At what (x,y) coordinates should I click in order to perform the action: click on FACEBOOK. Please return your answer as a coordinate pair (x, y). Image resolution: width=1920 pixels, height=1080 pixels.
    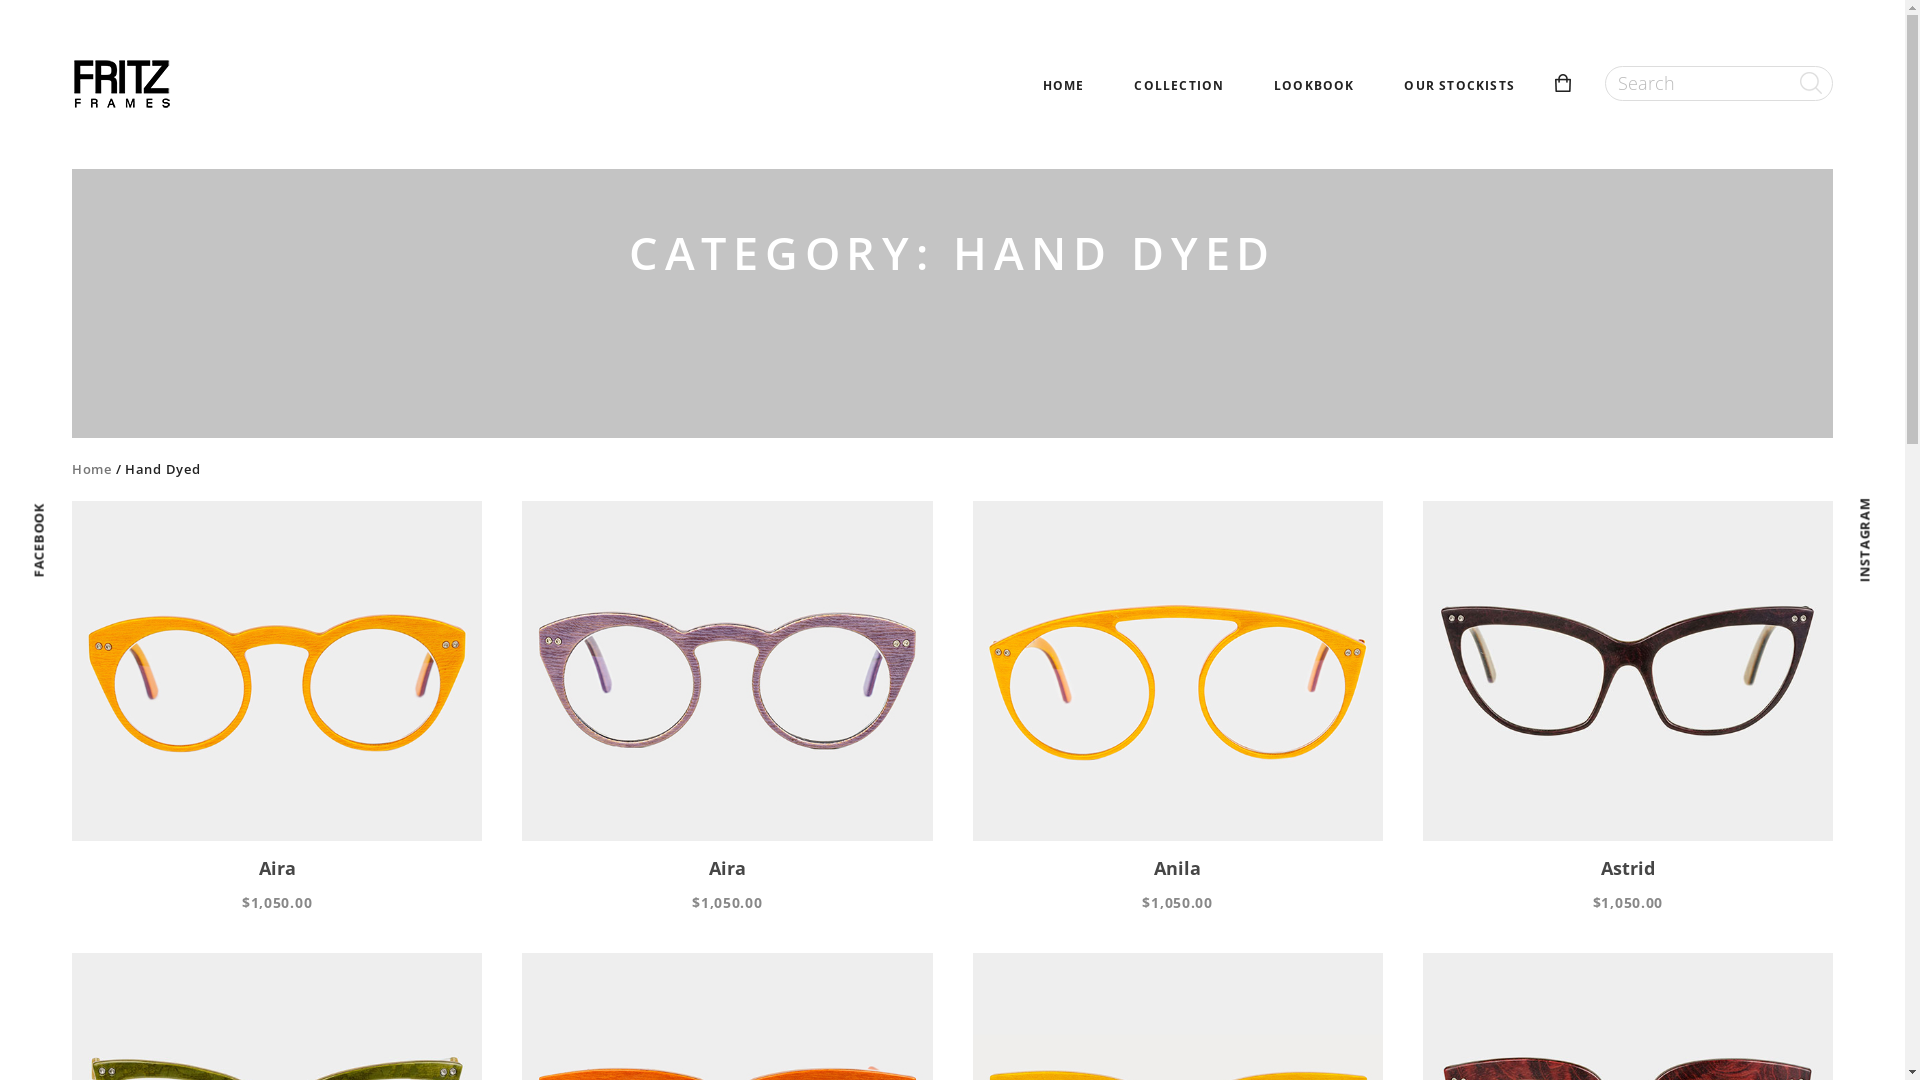
    Looking at the image, I should click on (68, 513).